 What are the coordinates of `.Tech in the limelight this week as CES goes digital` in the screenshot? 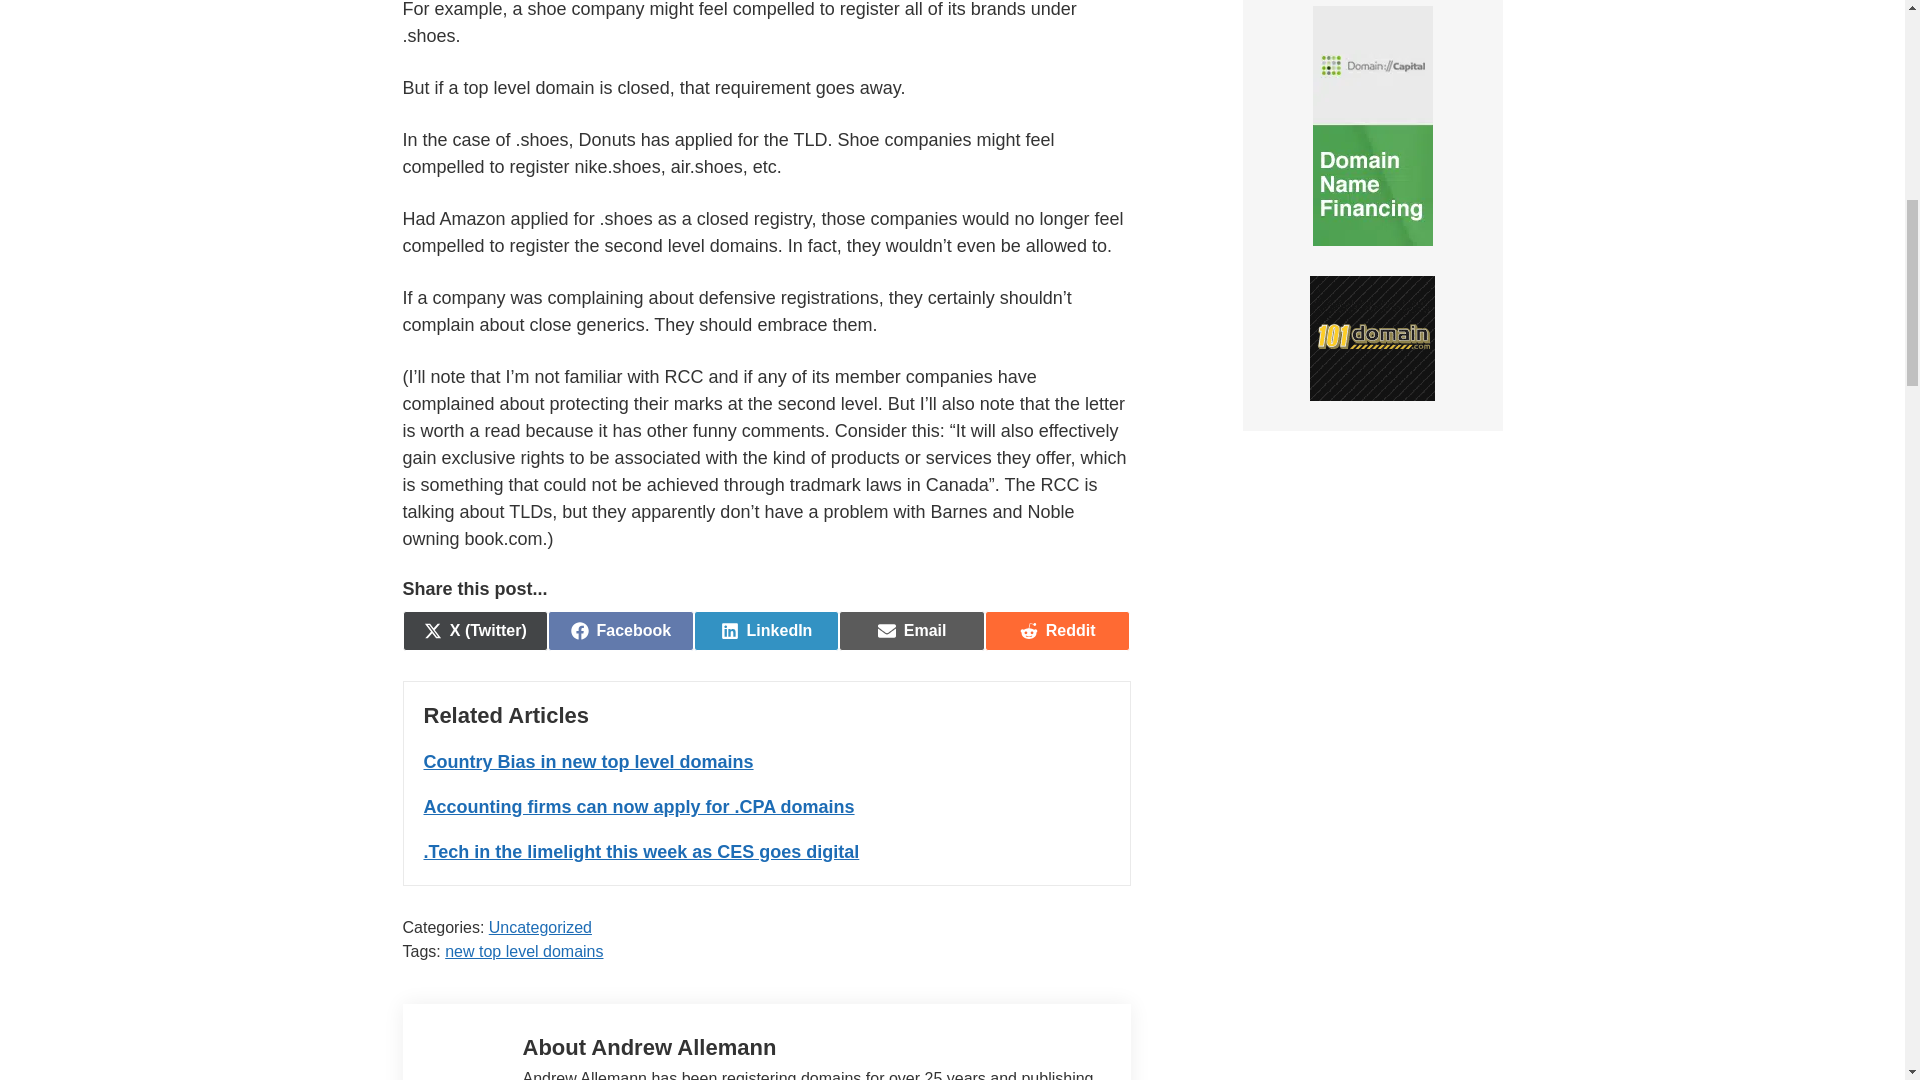 It's located at (639, 806).